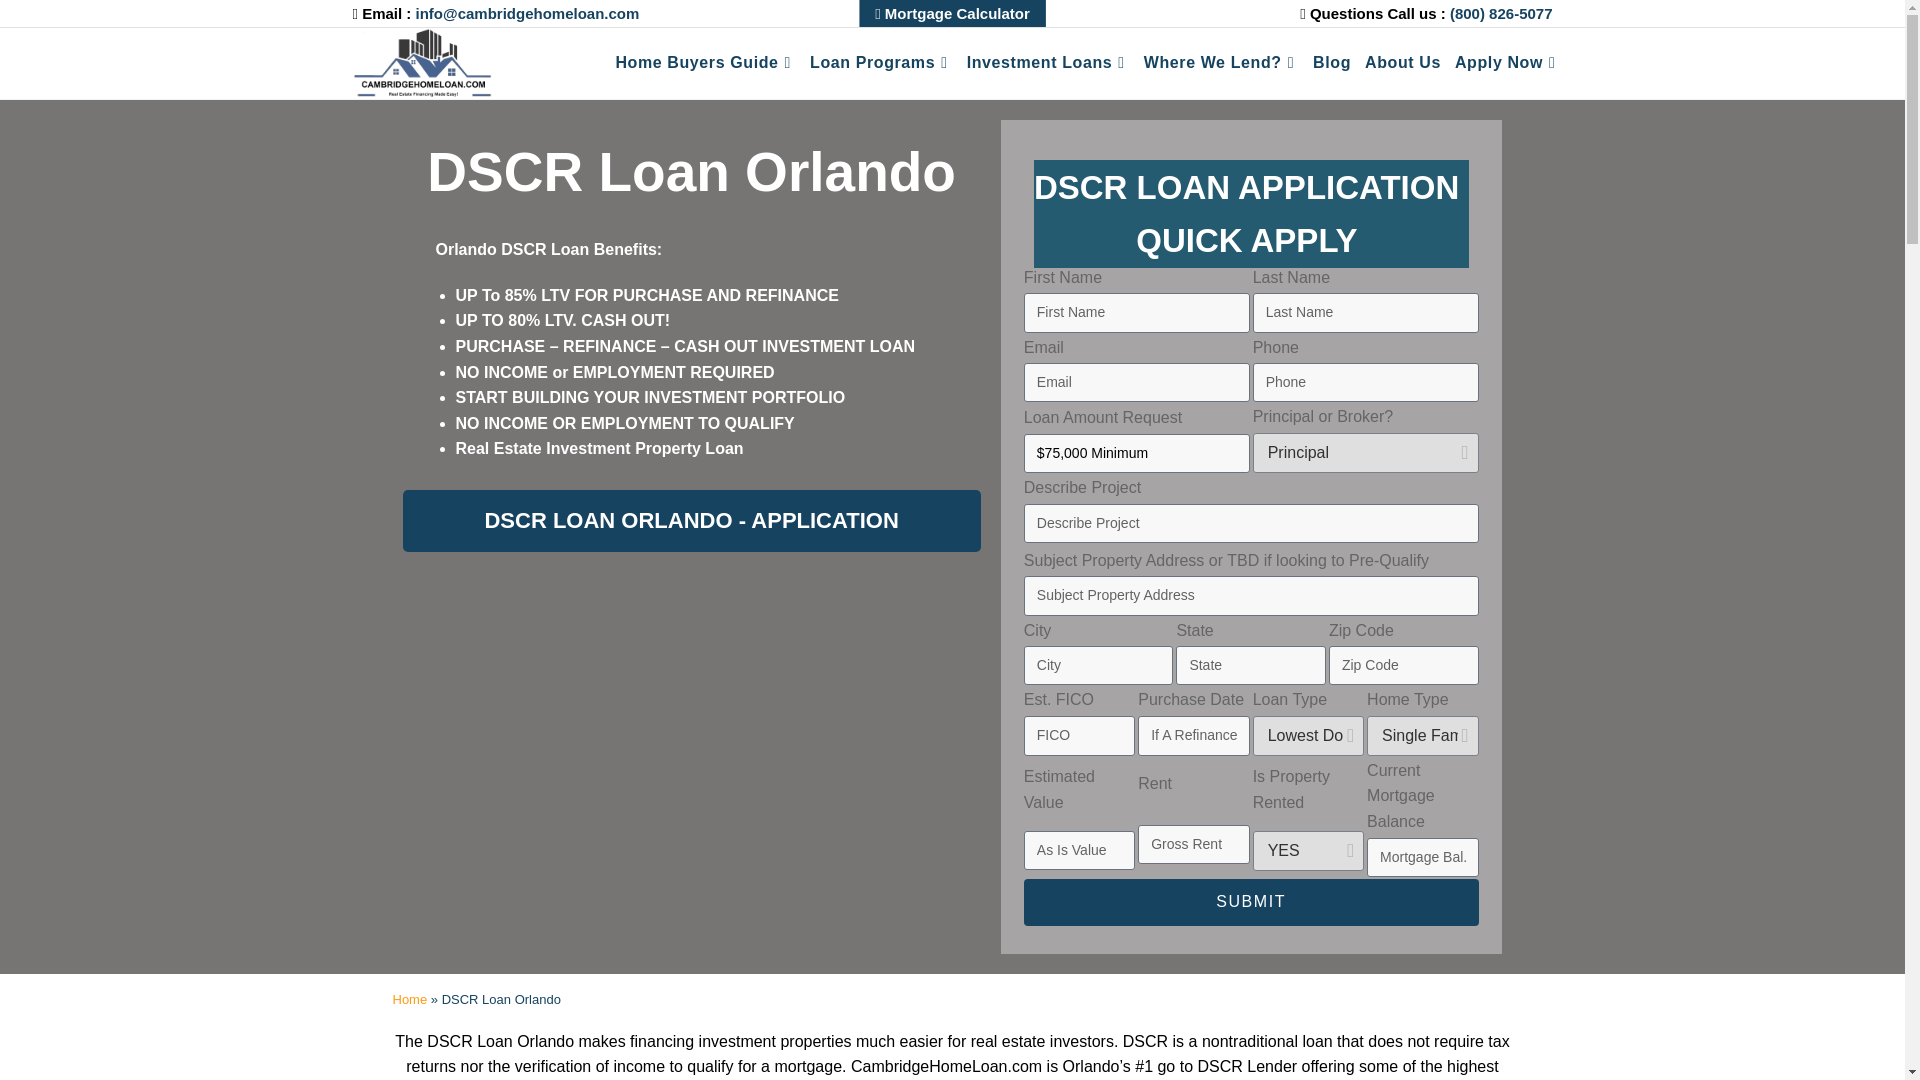 This screenshot has width=1920, height=1080. What do you see at coordinates (705, 62) in the screenshot?
I see `Home Buyers Guide` at bounding box center [705, 62].